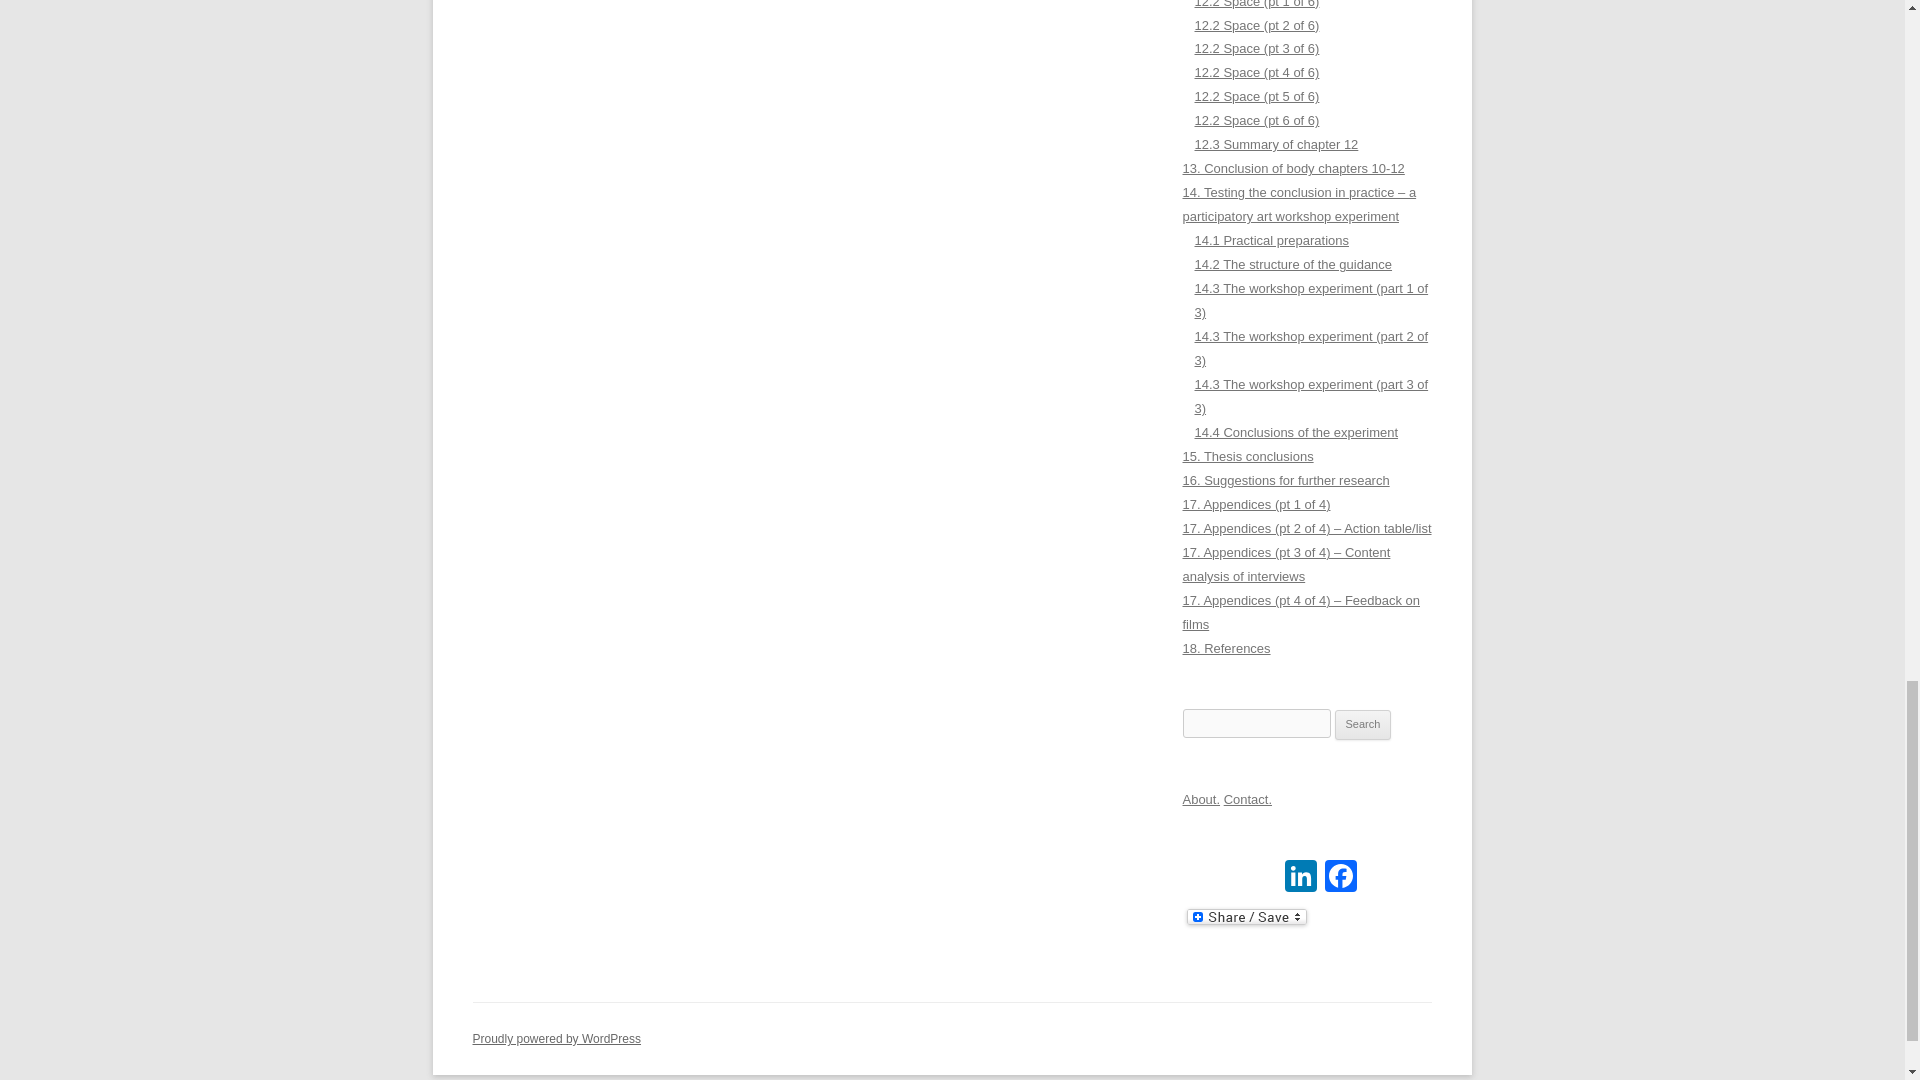 This screenshot has width=1920, height=1080. What do you see at coordinates (1363, 724) in the screenshot?
I see `Search` at bounding box center [1363, 724].